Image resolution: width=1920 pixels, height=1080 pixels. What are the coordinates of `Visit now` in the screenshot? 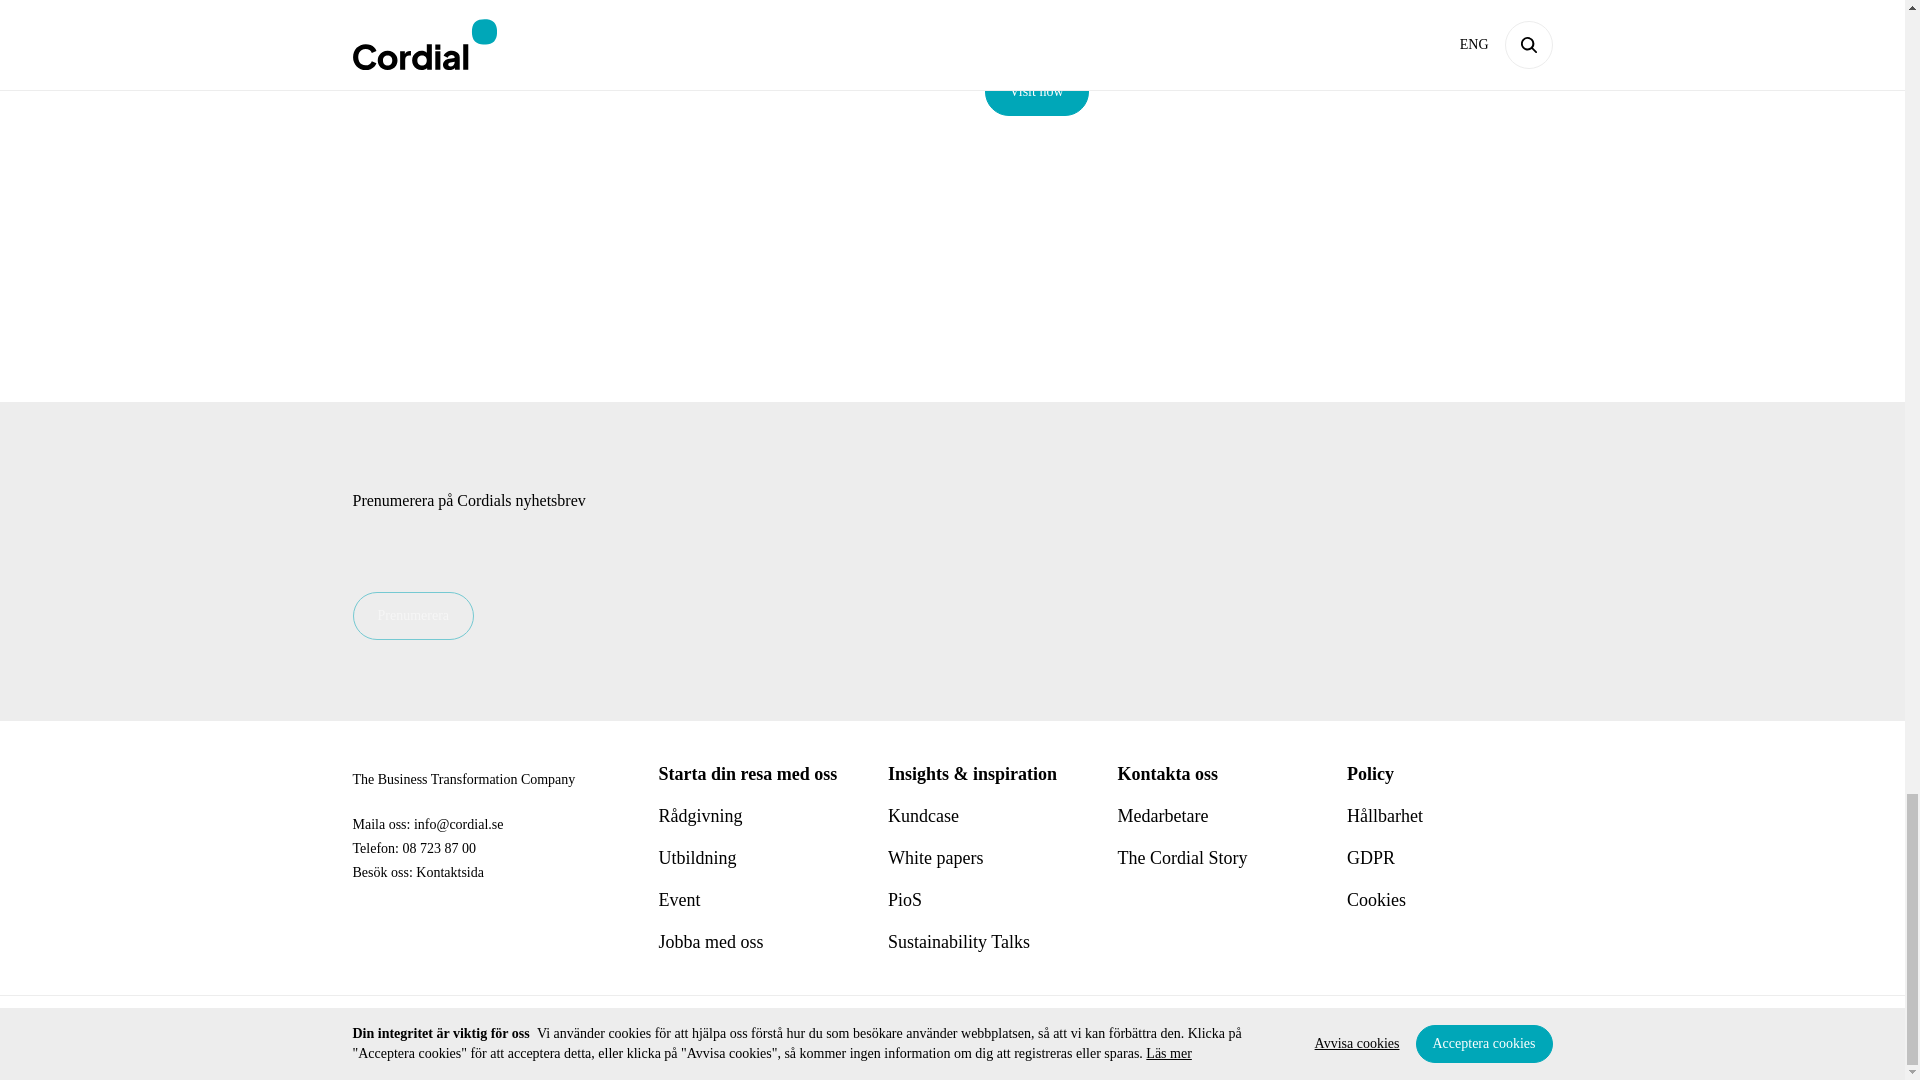 It's located at (1036, 92).